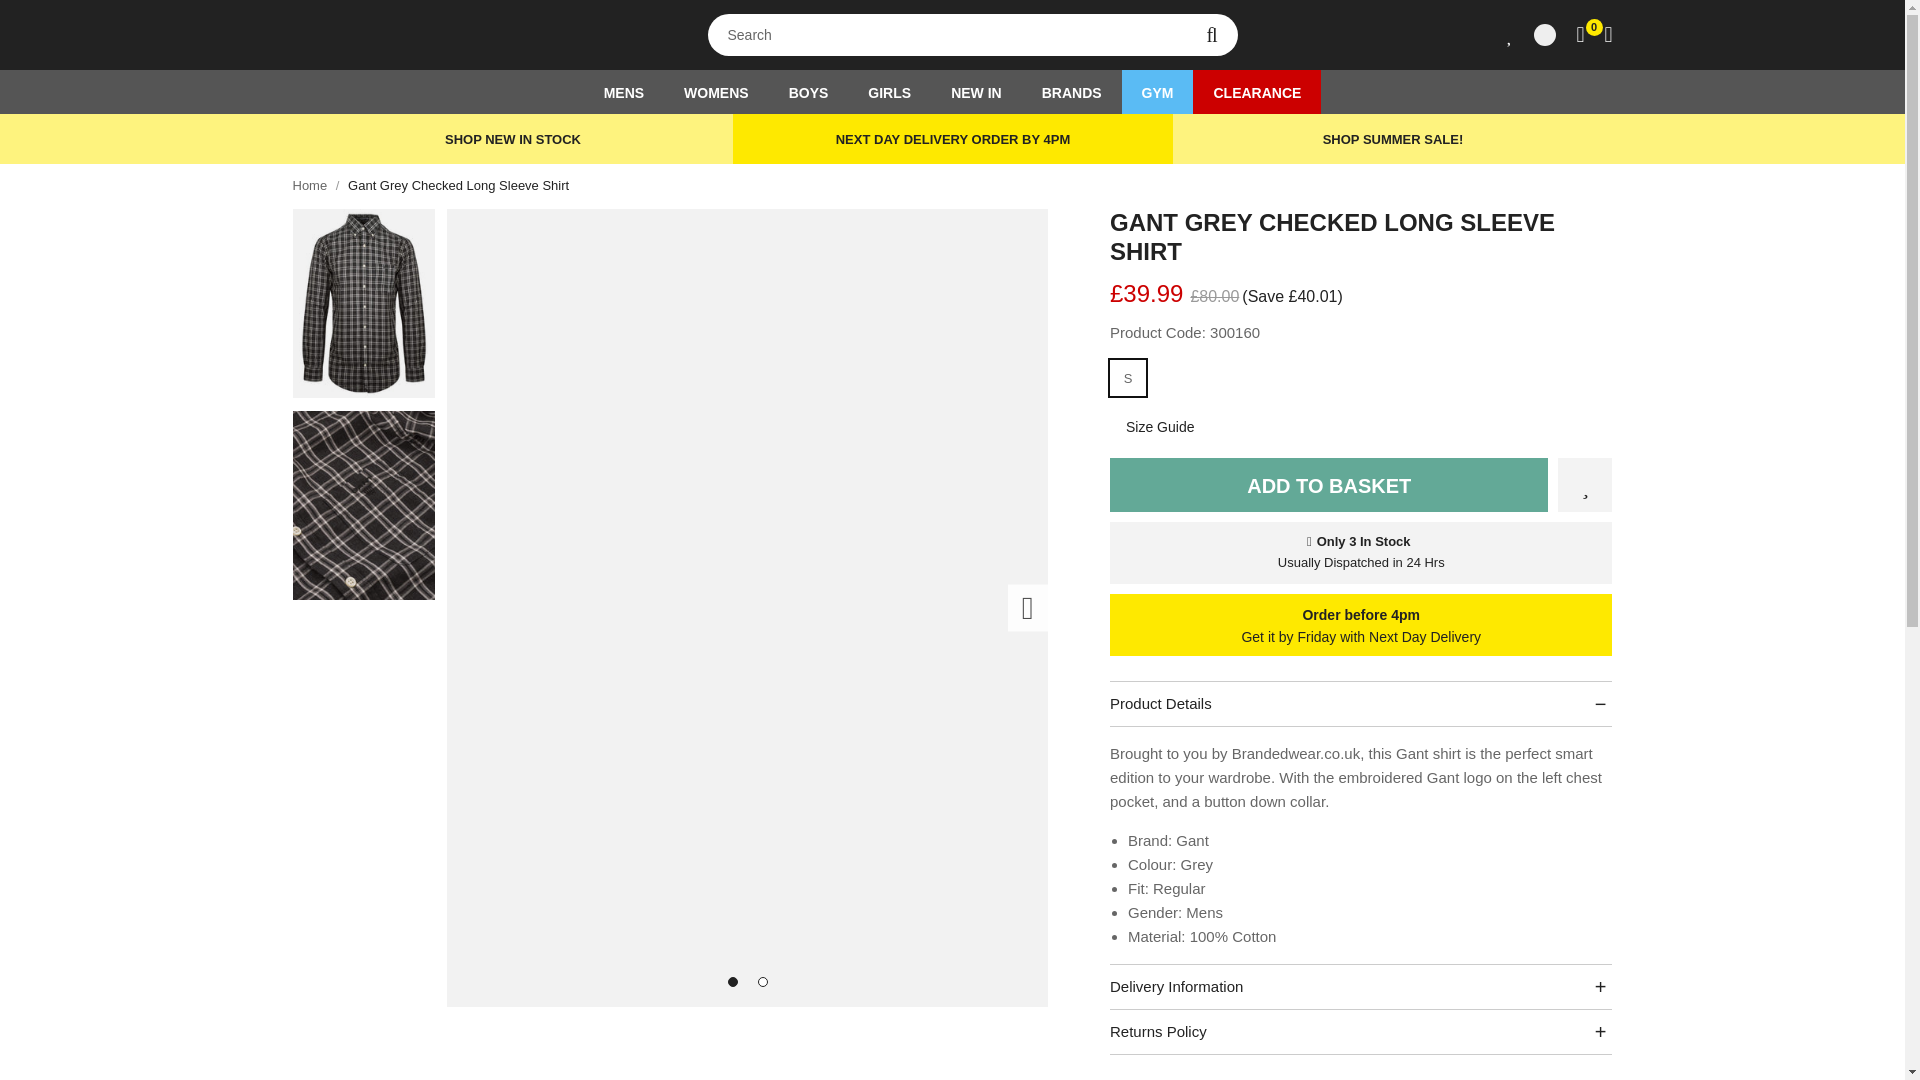 The height and width of the screenshot is (1080, 1920). What do you see at coordinates (416, 35) in the screenshot?
I see `Branded Wear` at bounding box center [416, 35].